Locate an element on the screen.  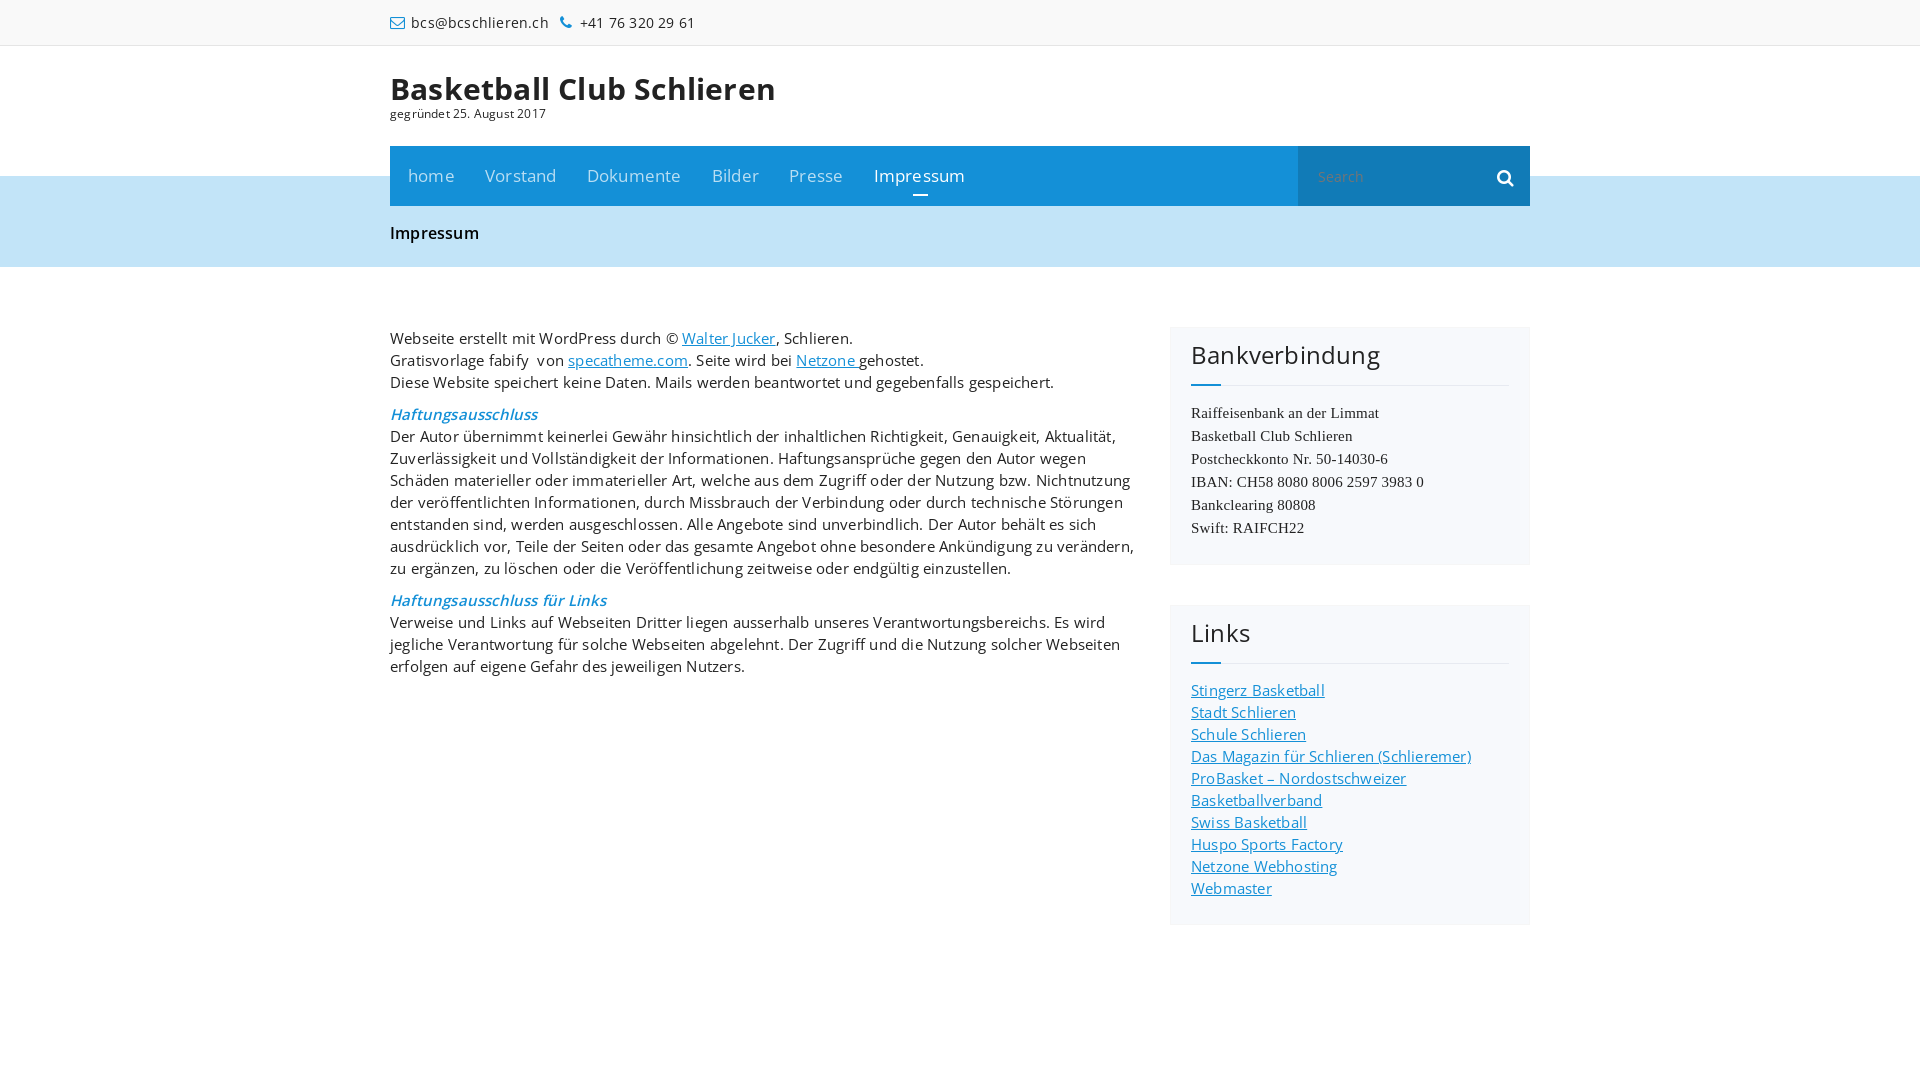
Schule Schlieren is located at coordinates (1248, 734).